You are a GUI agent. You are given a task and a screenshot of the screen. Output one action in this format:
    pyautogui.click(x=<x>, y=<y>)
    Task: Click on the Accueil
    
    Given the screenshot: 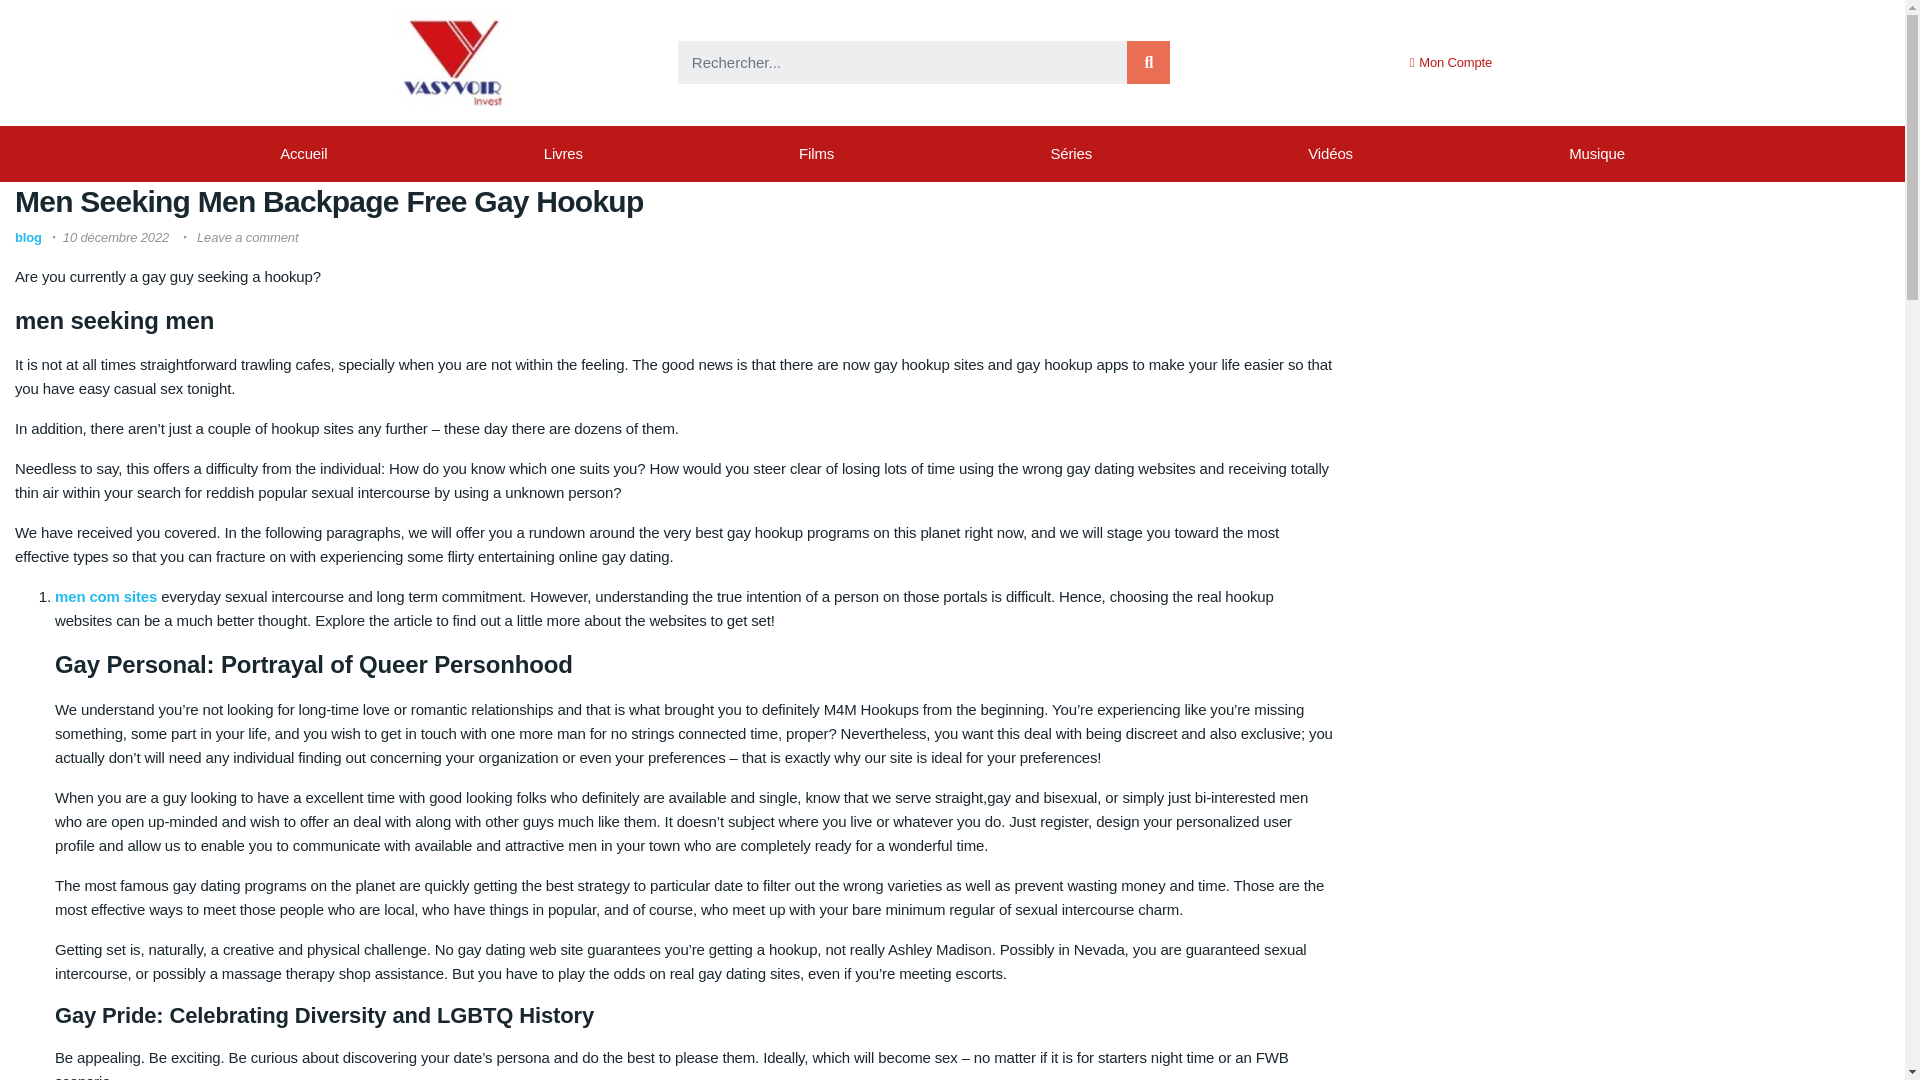 What is the action you would take?
    pyautogui.click(x=304, y=154)
    